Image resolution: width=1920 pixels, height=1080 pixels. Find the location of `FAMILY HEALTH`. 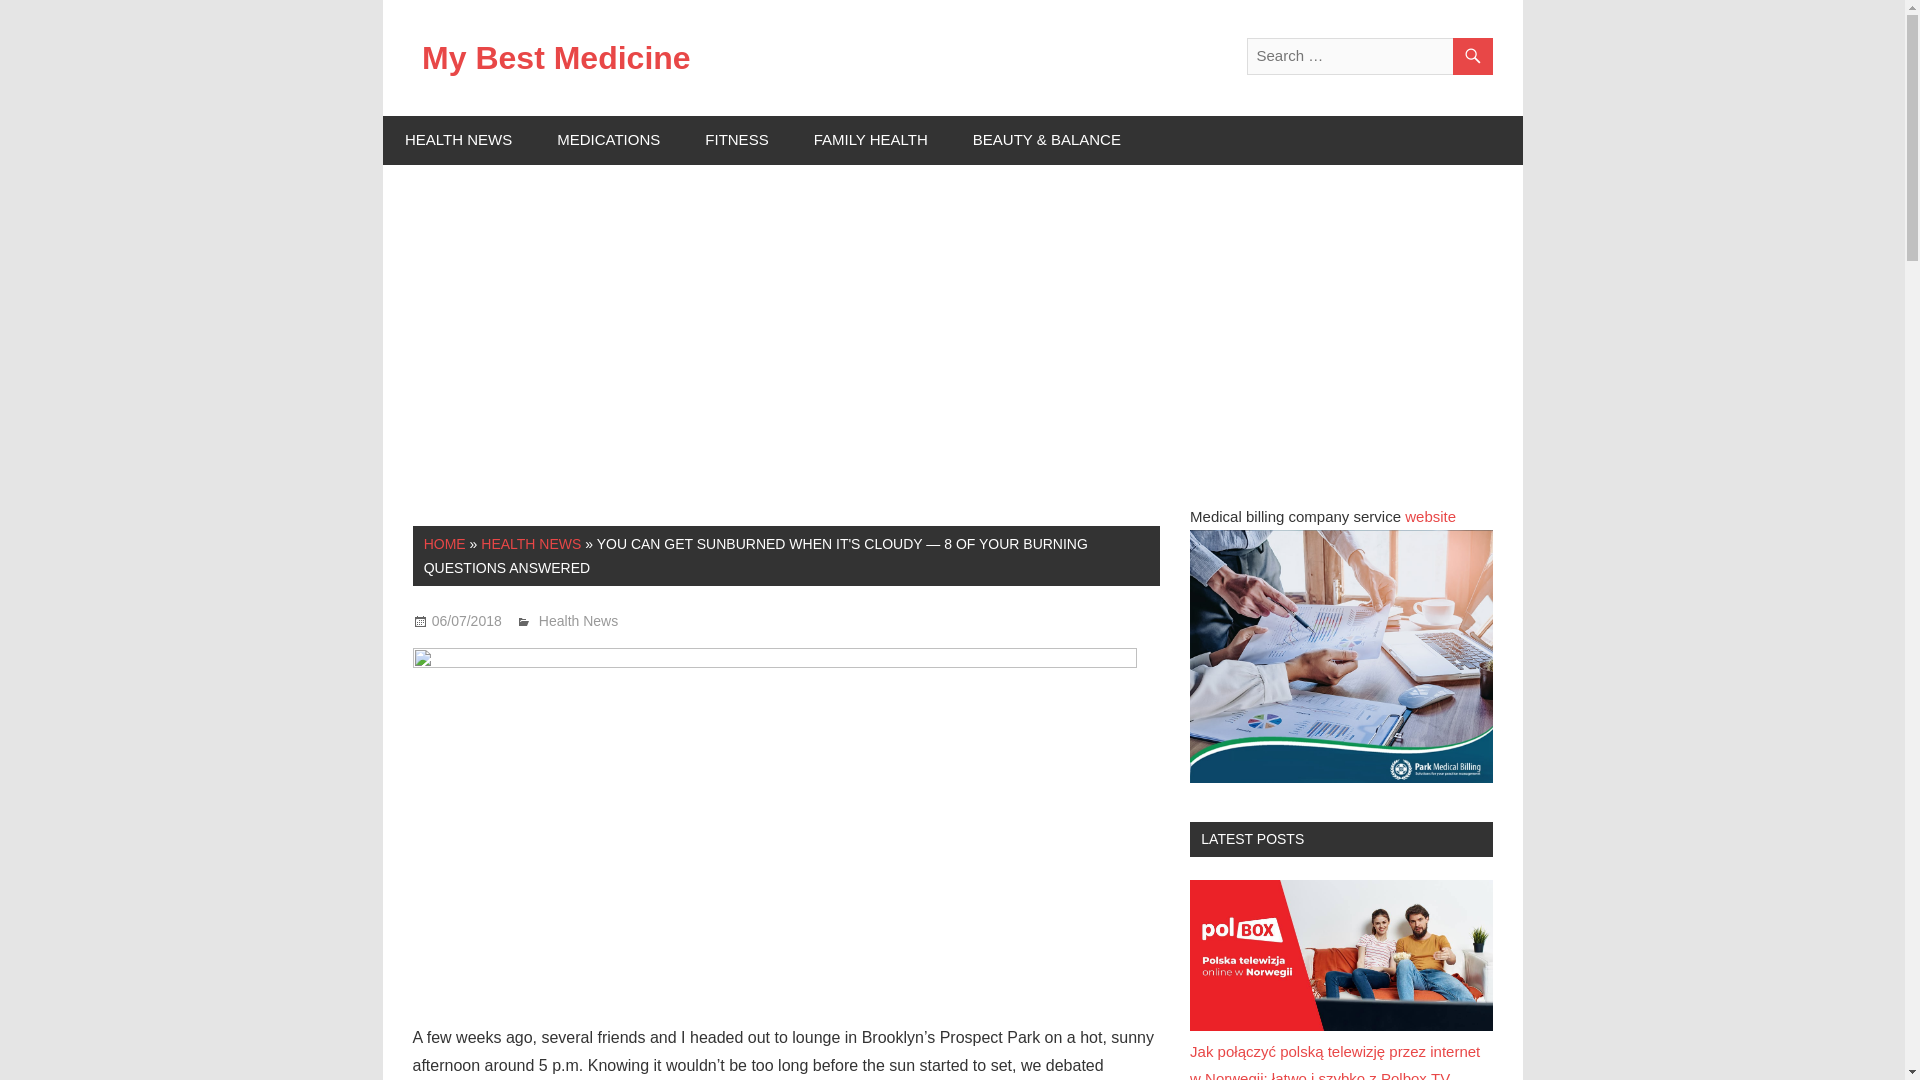

FAMILY HEALTH is located at coordinates (870, 140).